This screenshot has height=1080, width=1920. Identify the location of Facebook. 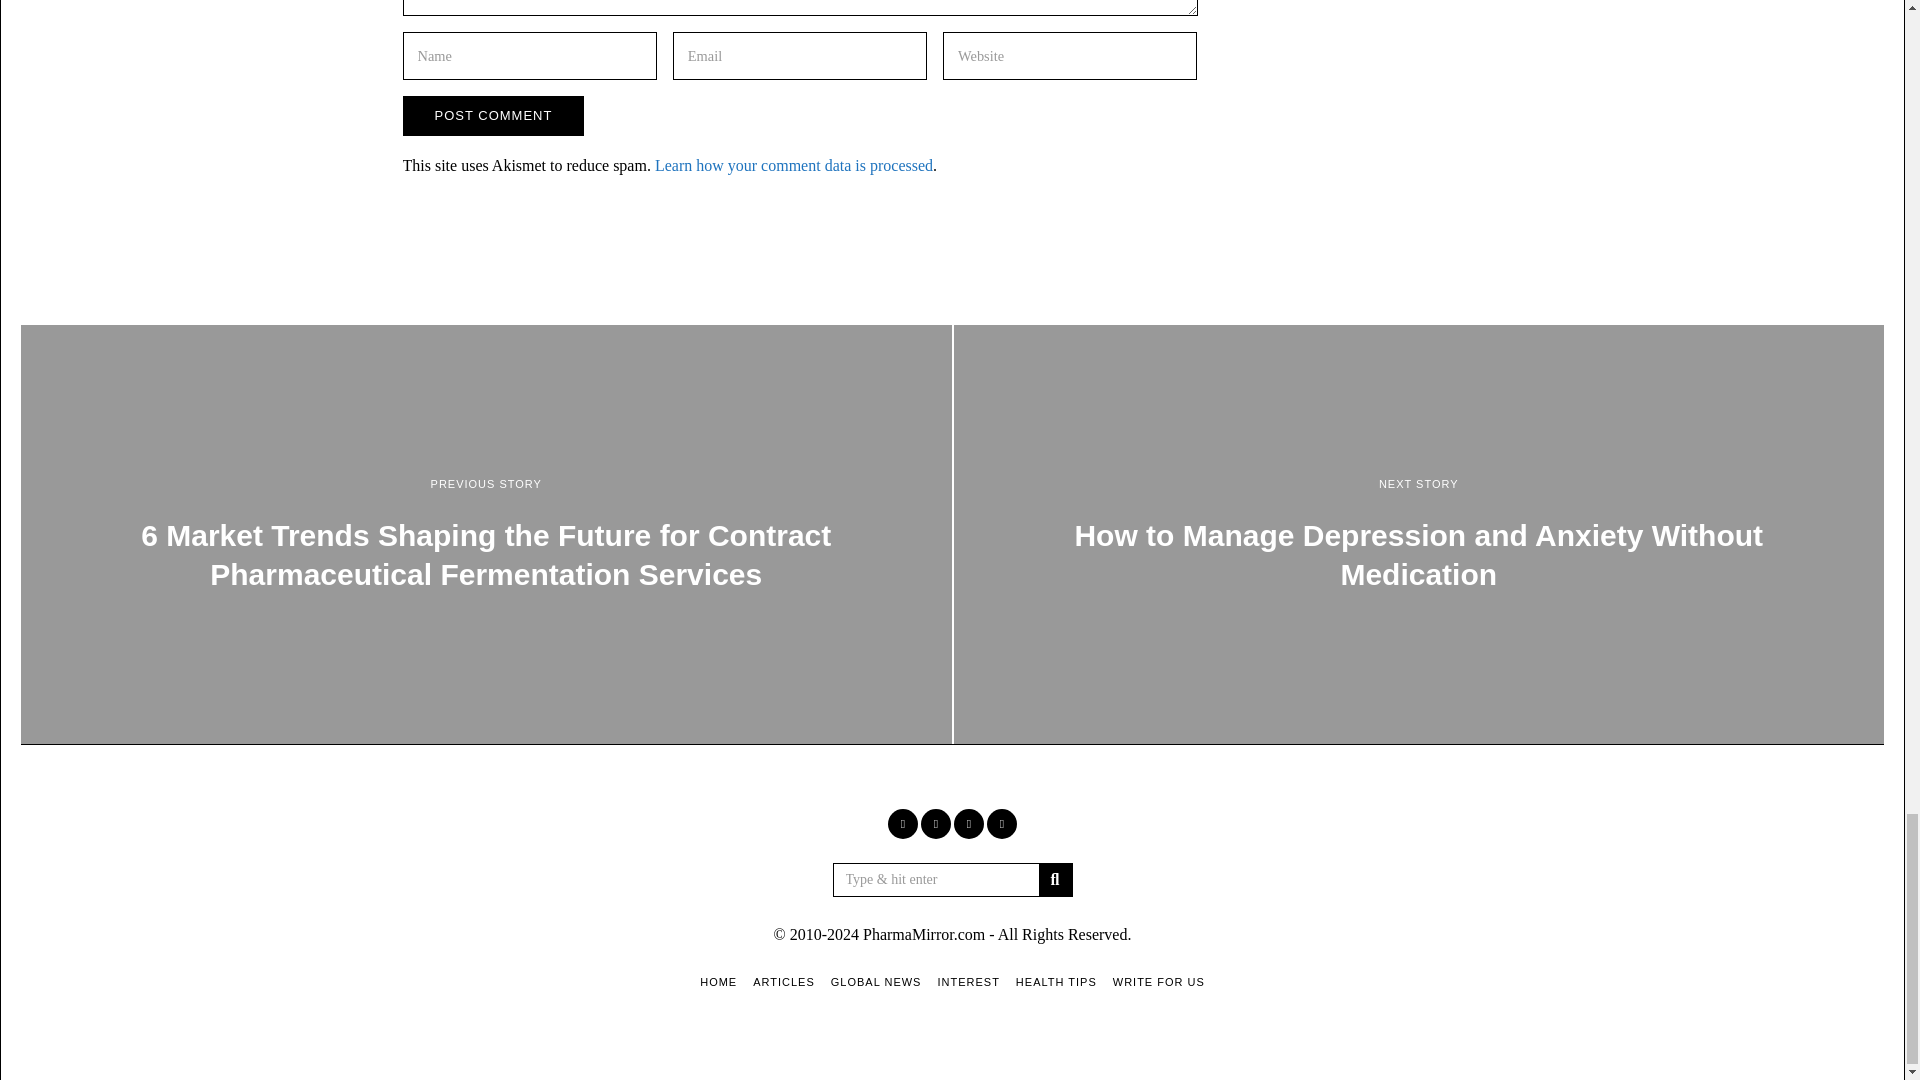
(902, 824).